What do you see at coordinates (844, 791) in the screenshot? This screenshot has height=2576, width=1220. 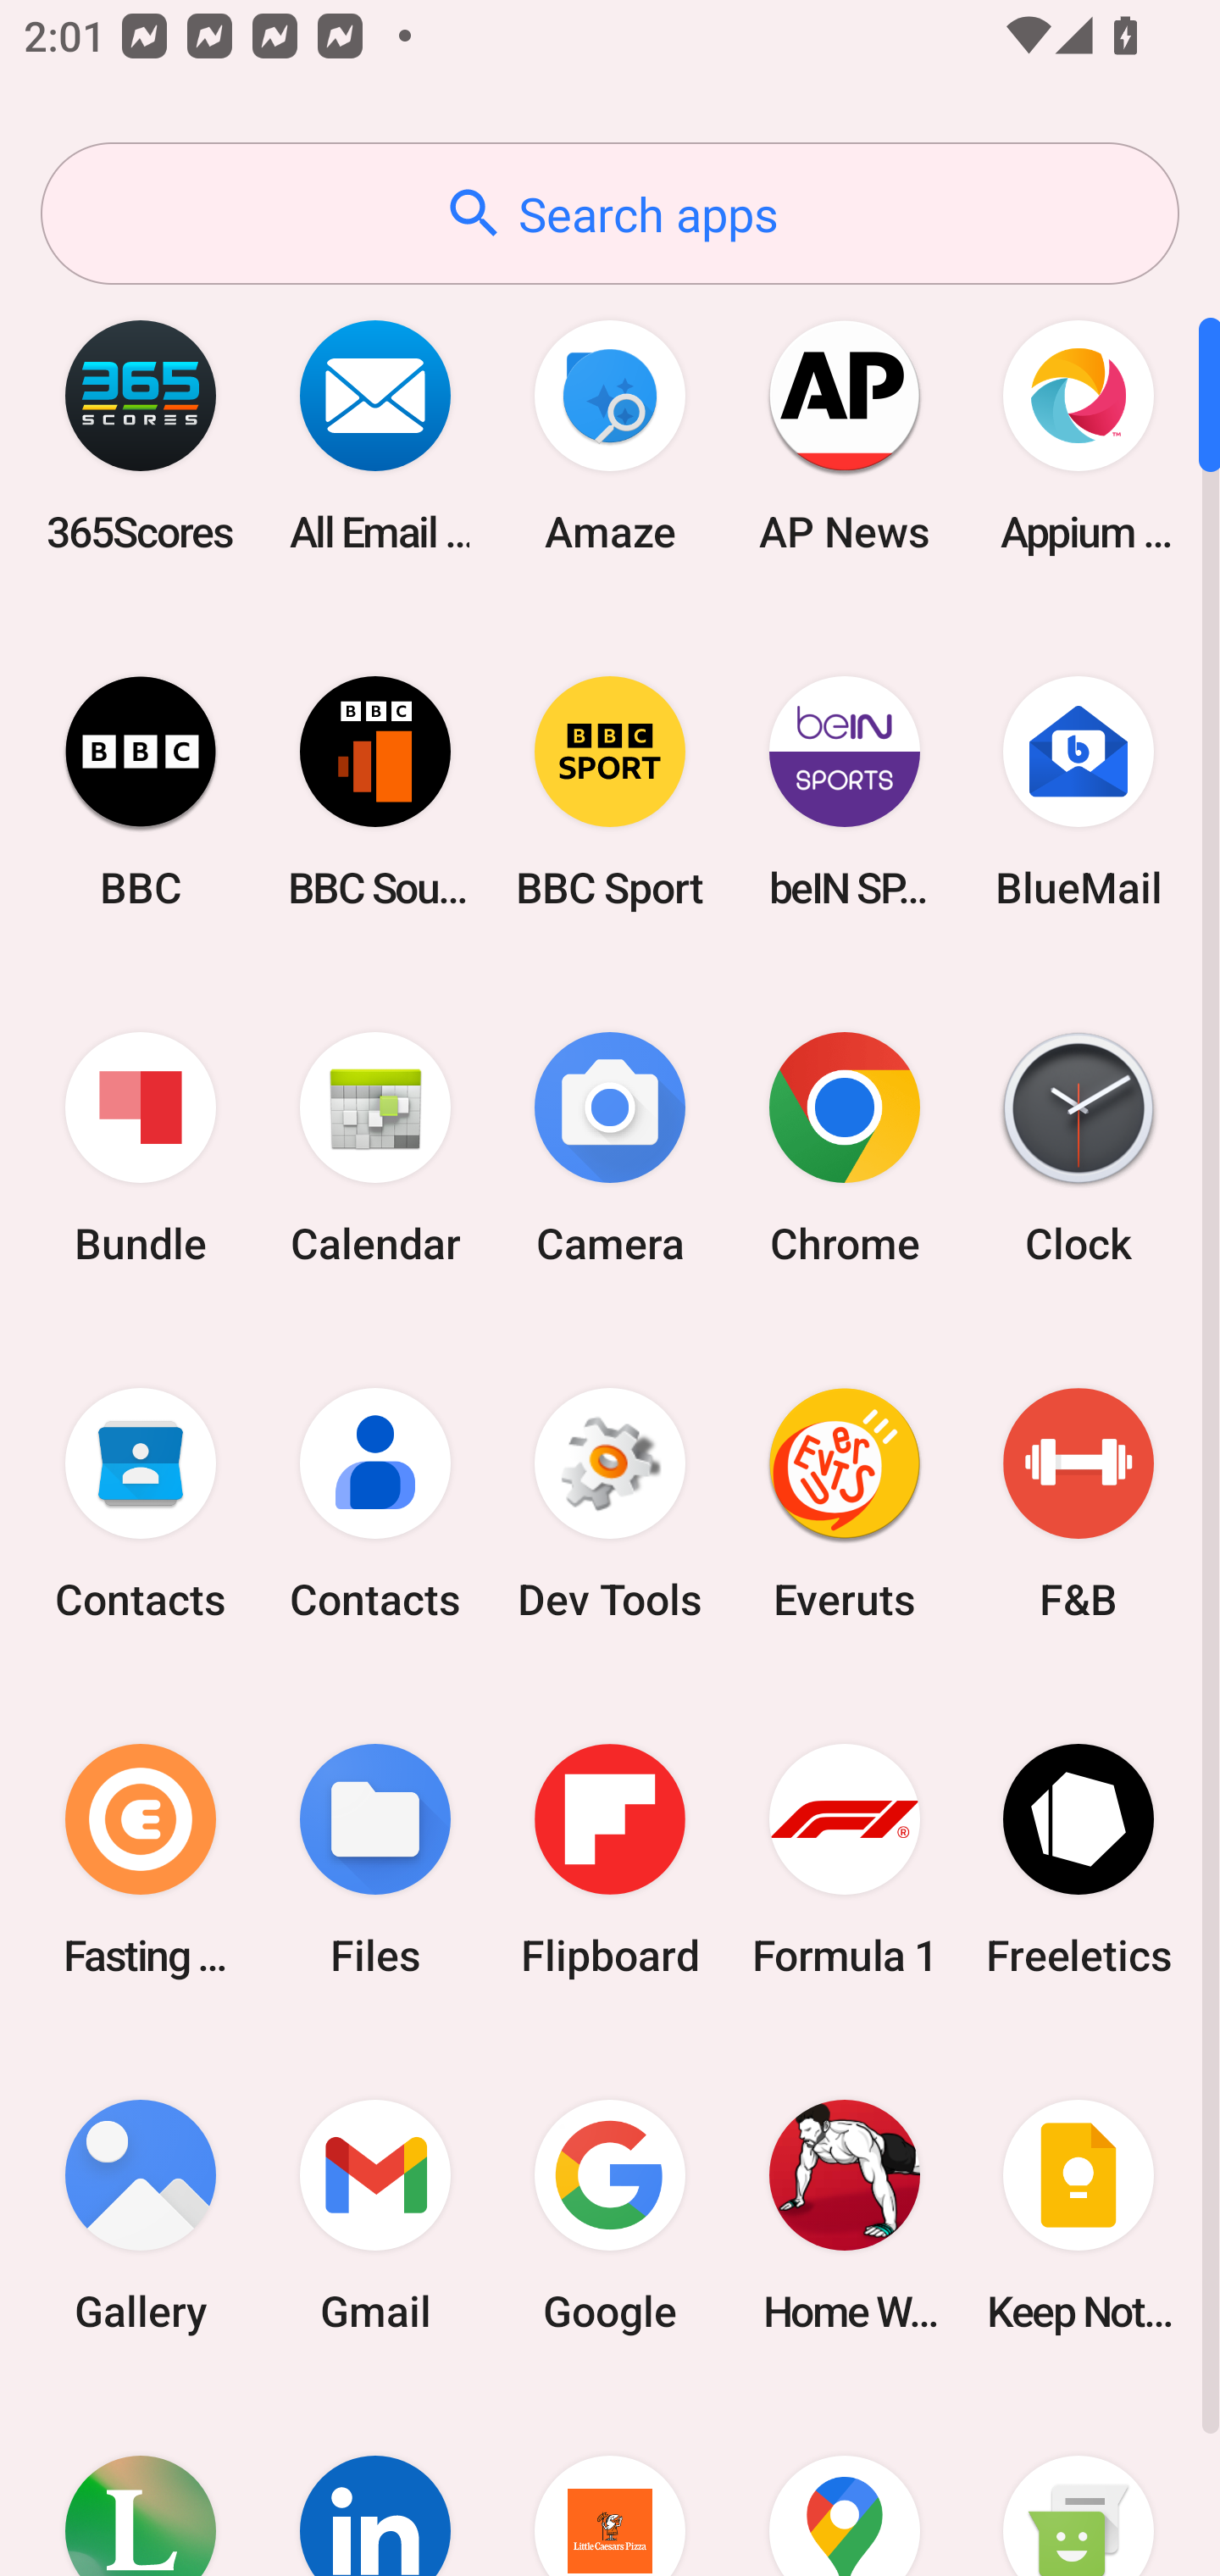 I see `beIN SPORTS` at bounding box center [844, 791].